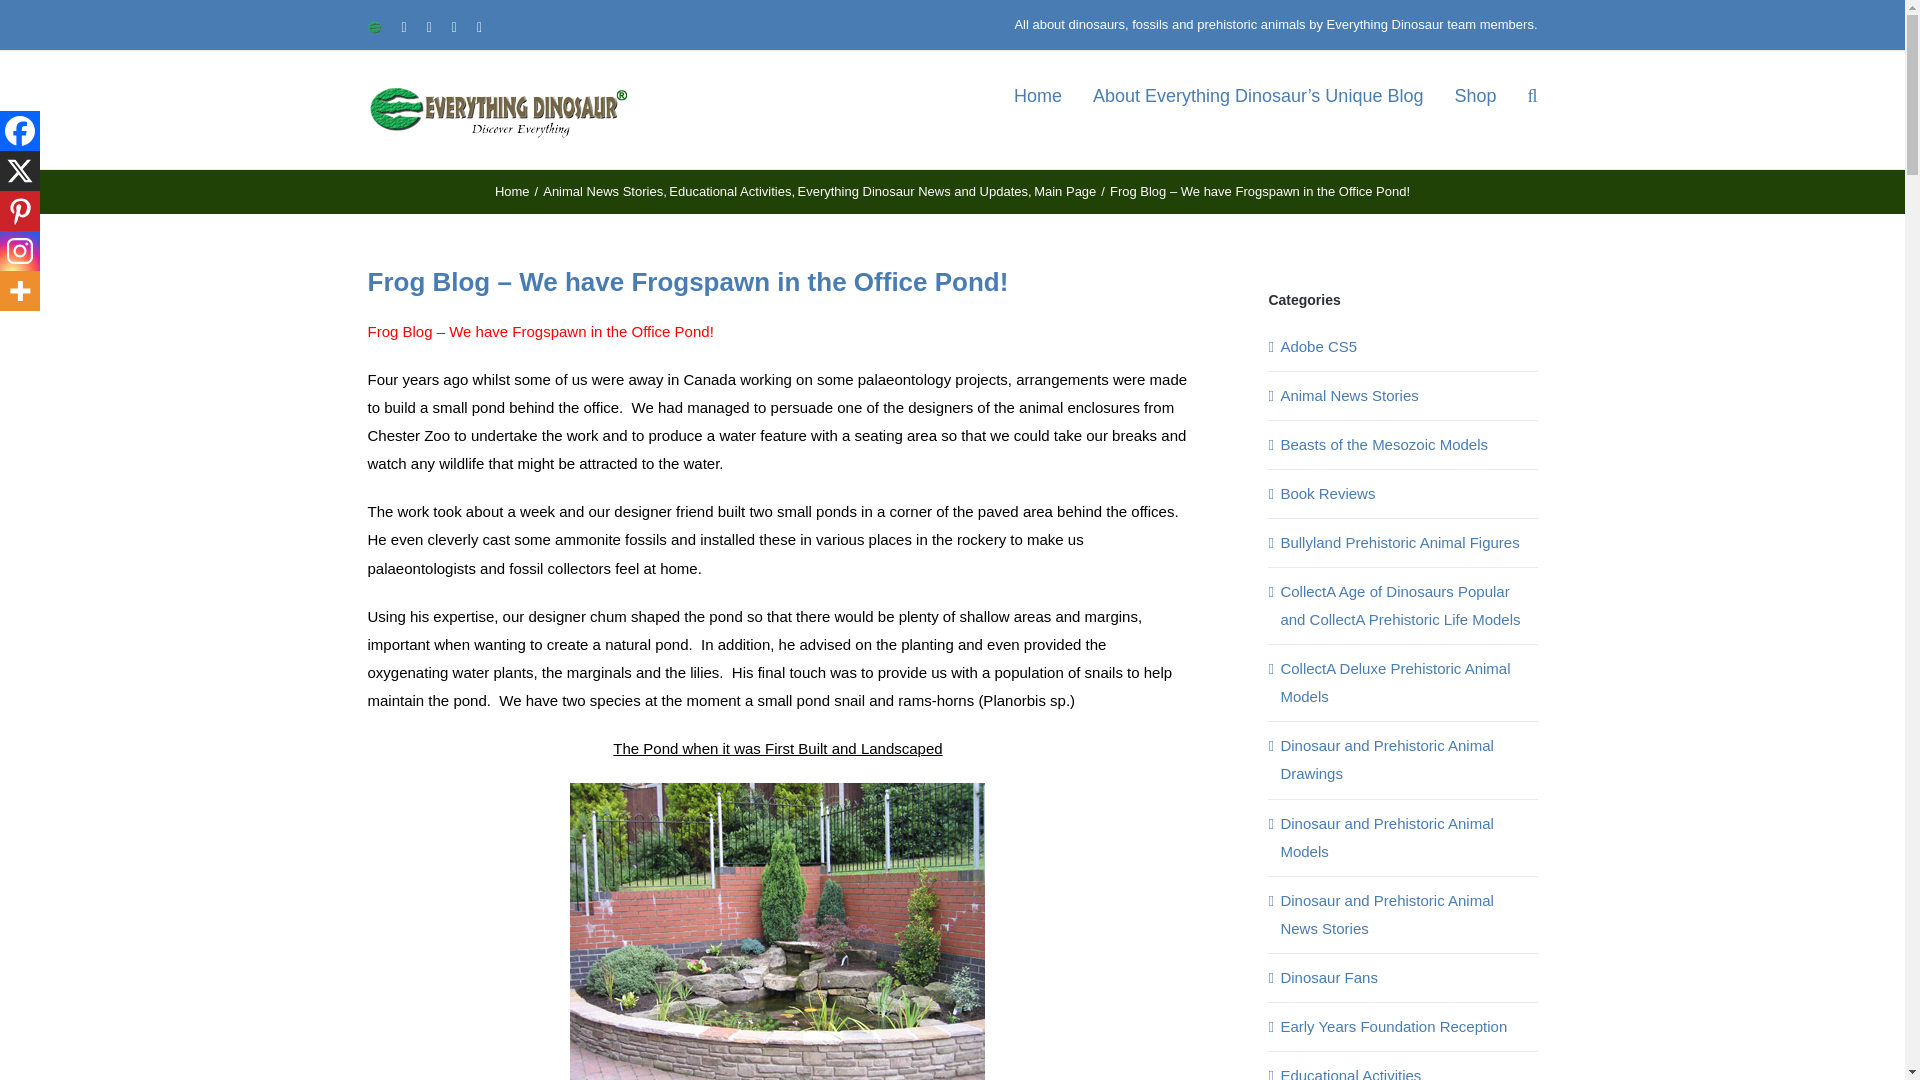  What do you see at coordinates (20, 251) in the screenshot?
I see `Instagram` at bounding box center [20, 251].